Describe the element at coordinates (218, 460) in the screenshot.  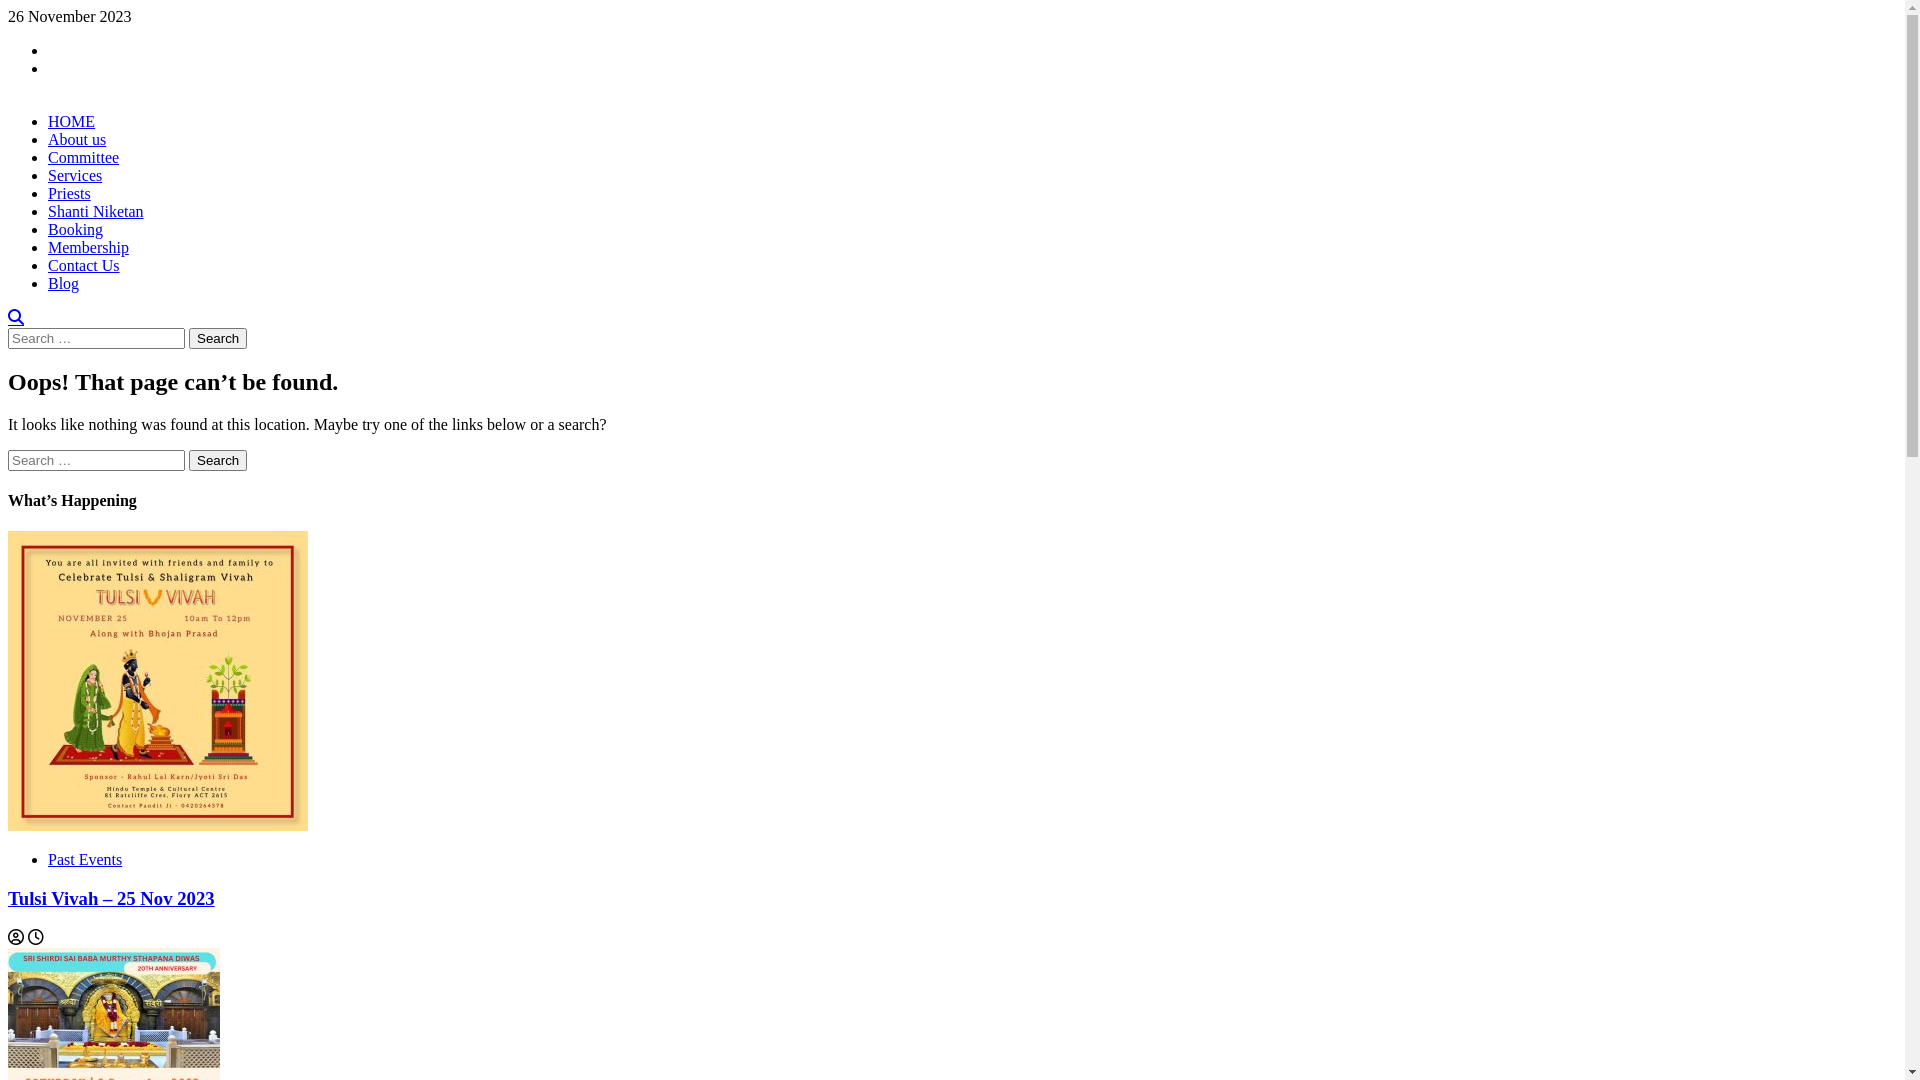
I see `Search` at that location.